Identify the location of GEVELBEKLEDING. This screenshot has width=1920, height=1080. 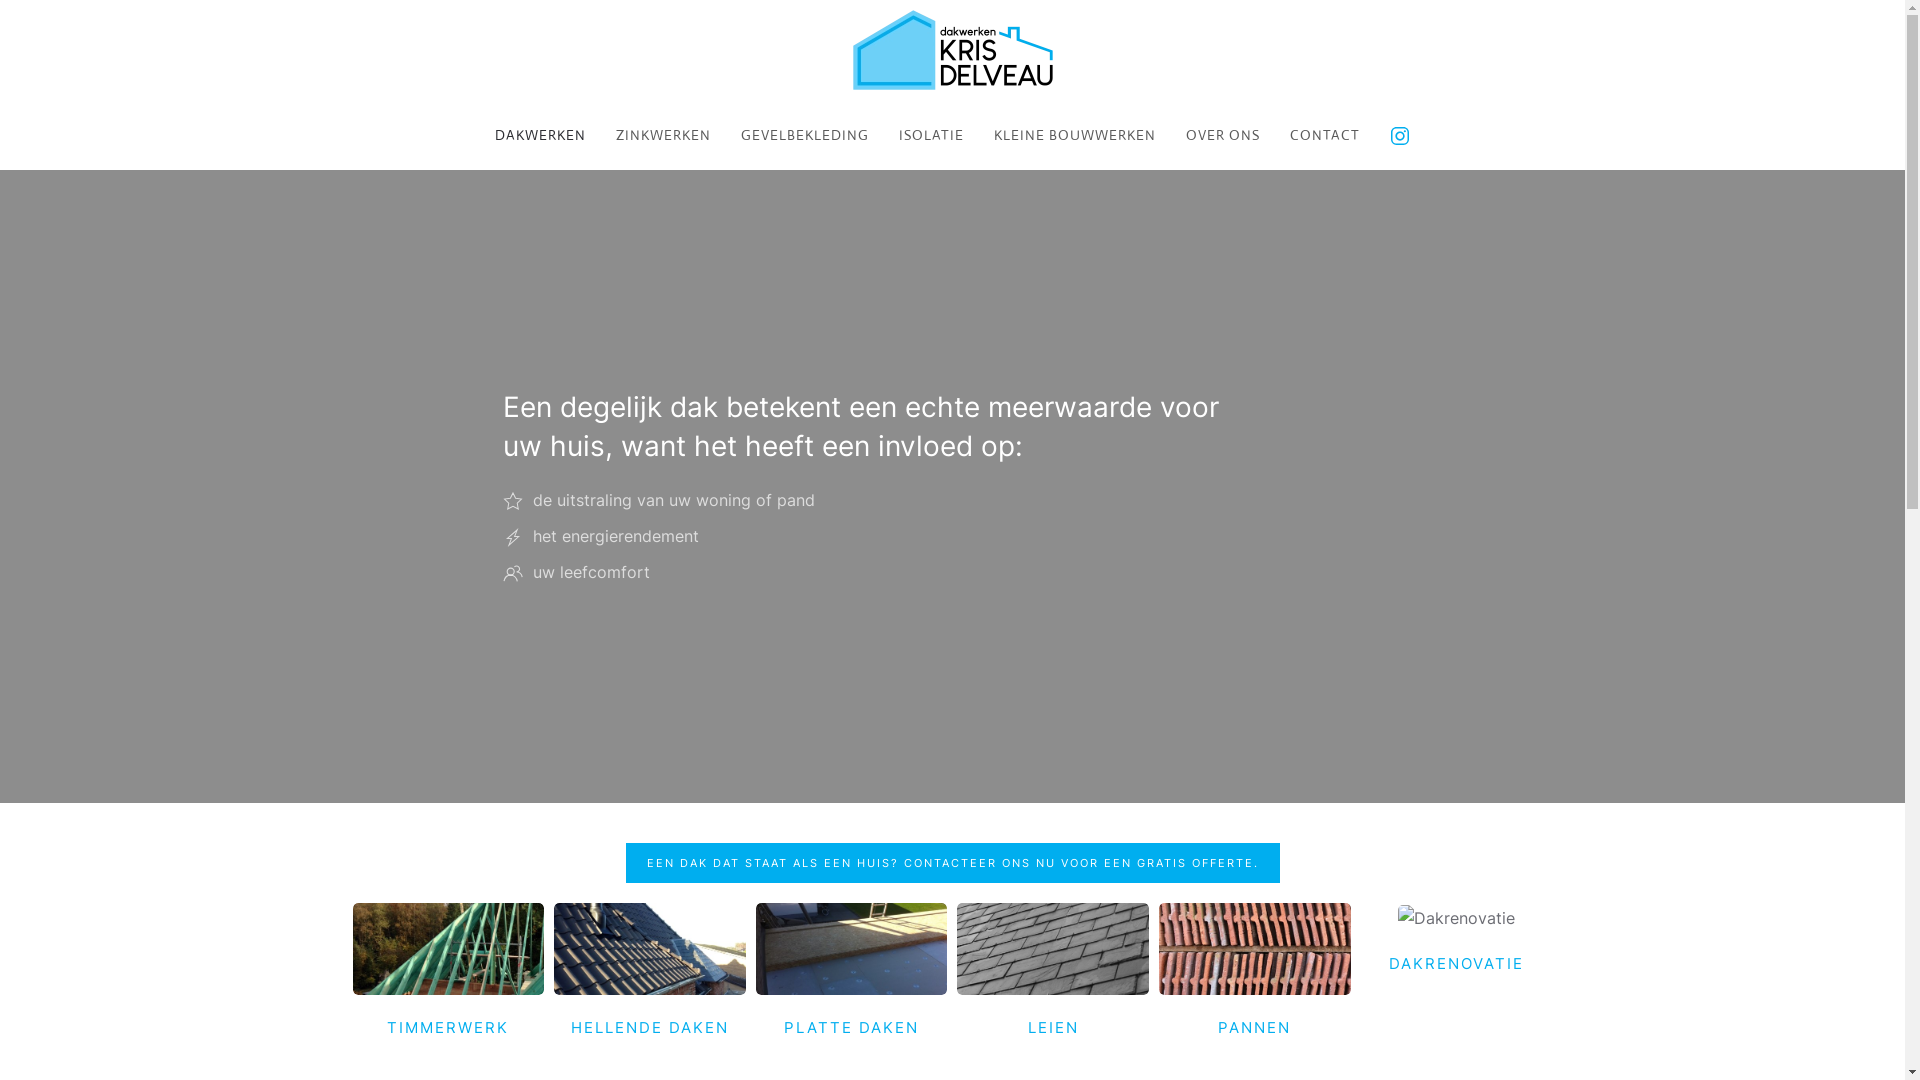
(805, 135).